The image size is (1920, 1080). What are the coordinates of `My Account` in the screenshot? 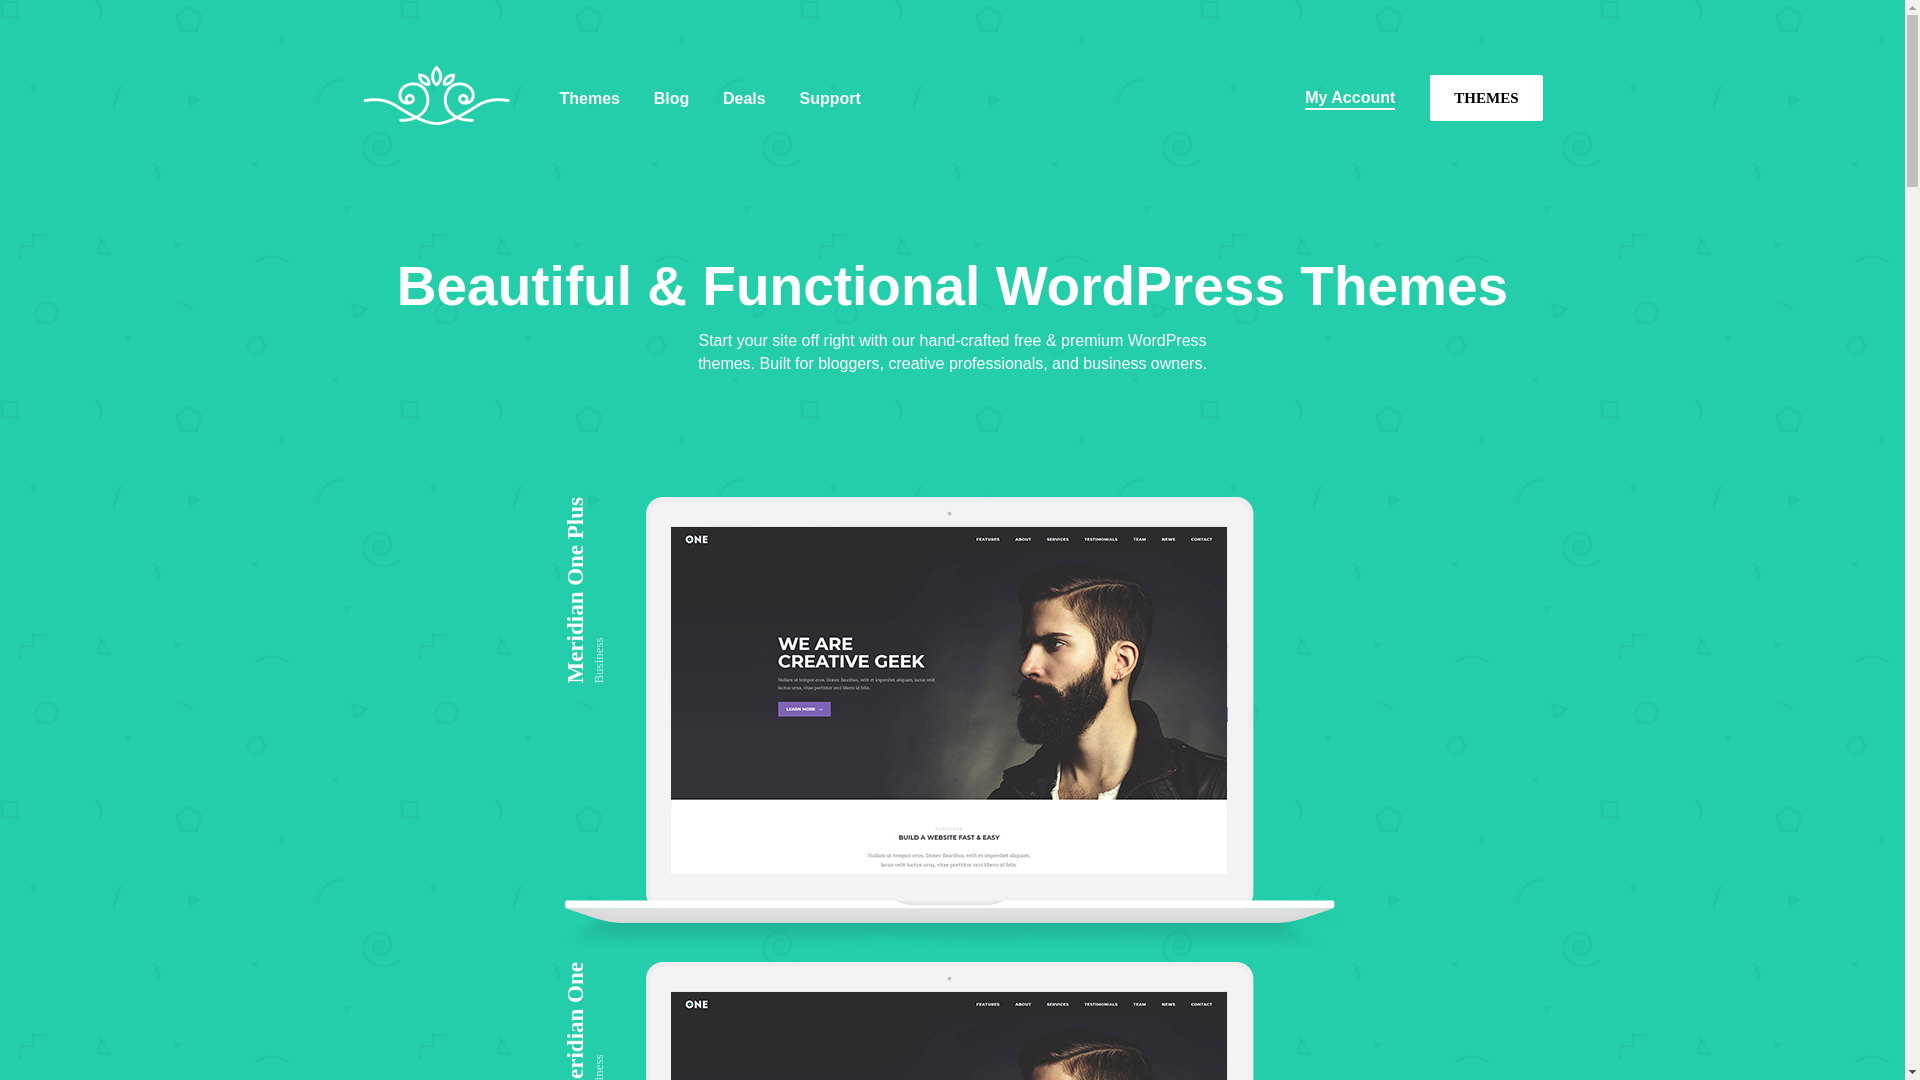 It's located at (1350, 98).